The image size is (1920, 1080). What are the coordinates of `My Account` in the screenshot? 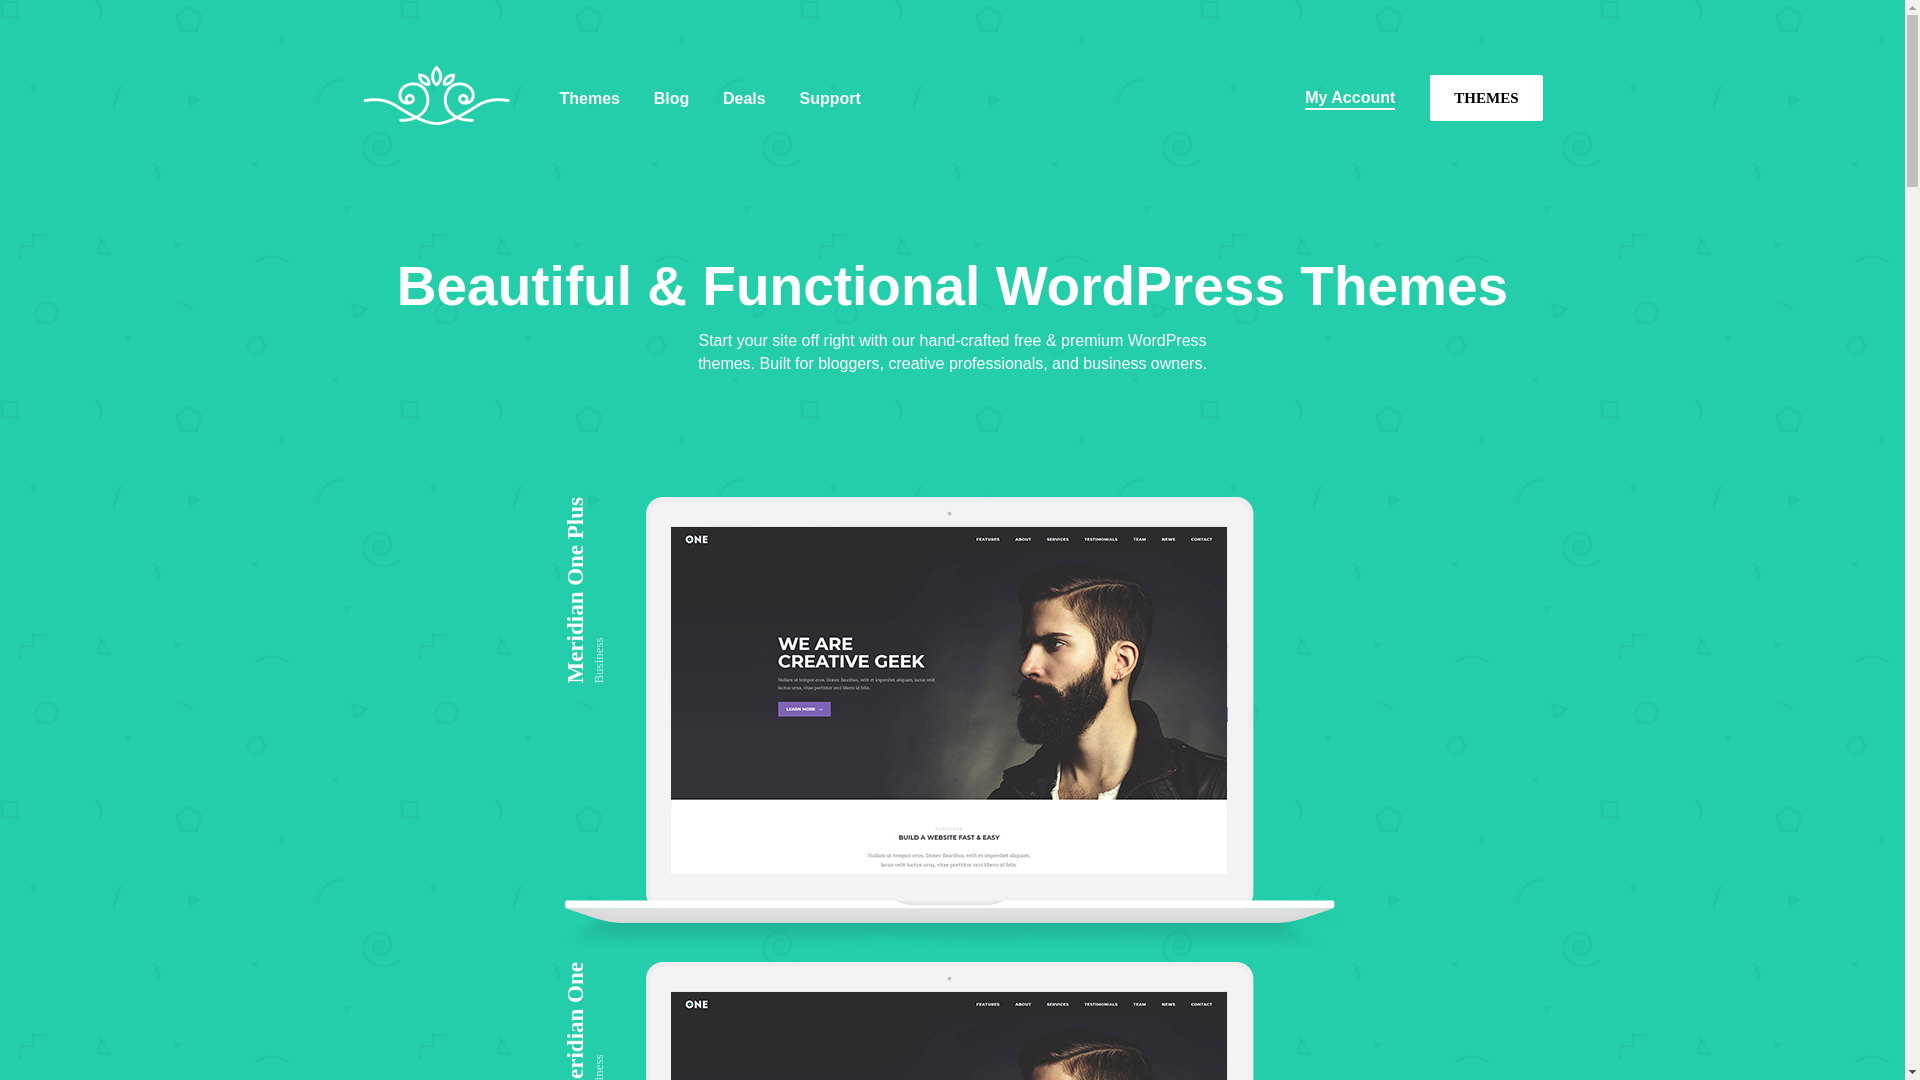 It's located at (1350, 98).